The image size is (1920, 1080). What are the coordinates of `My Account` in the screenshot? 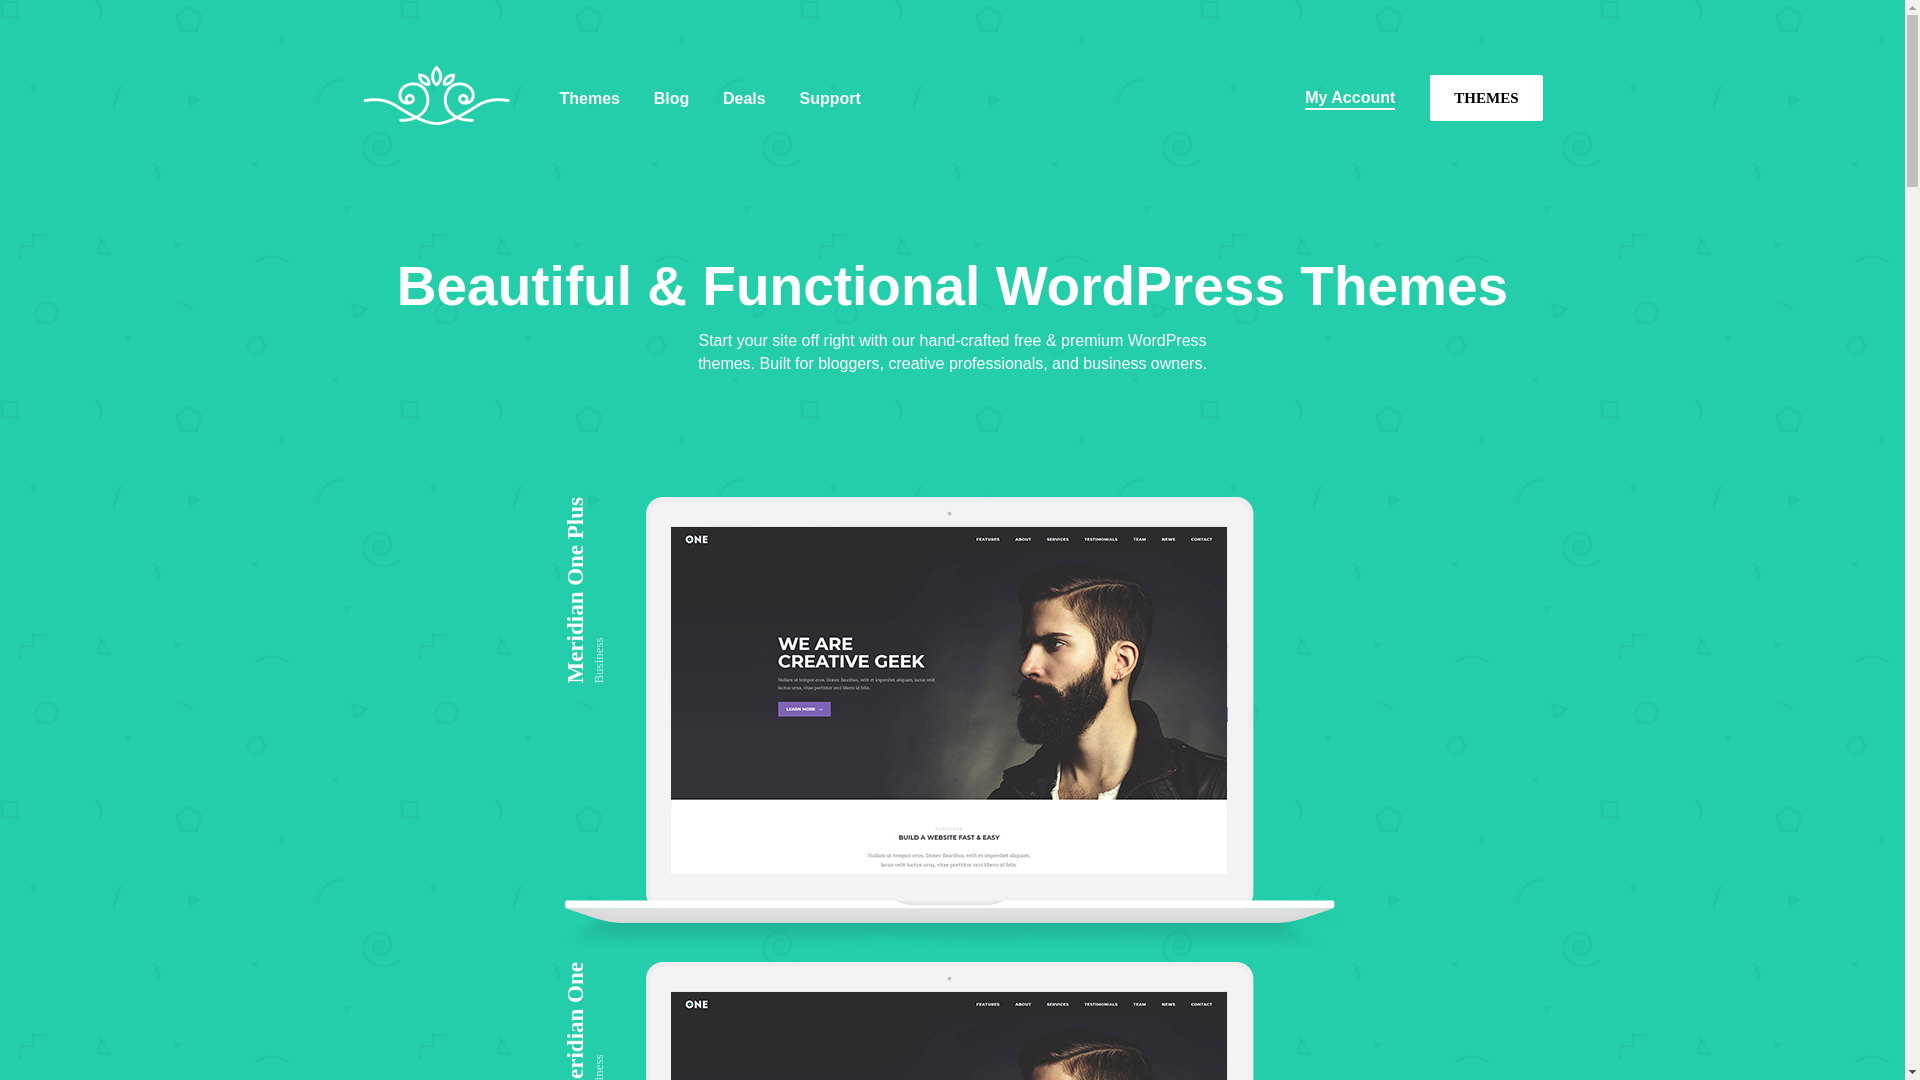 It's located at (1350, 98).